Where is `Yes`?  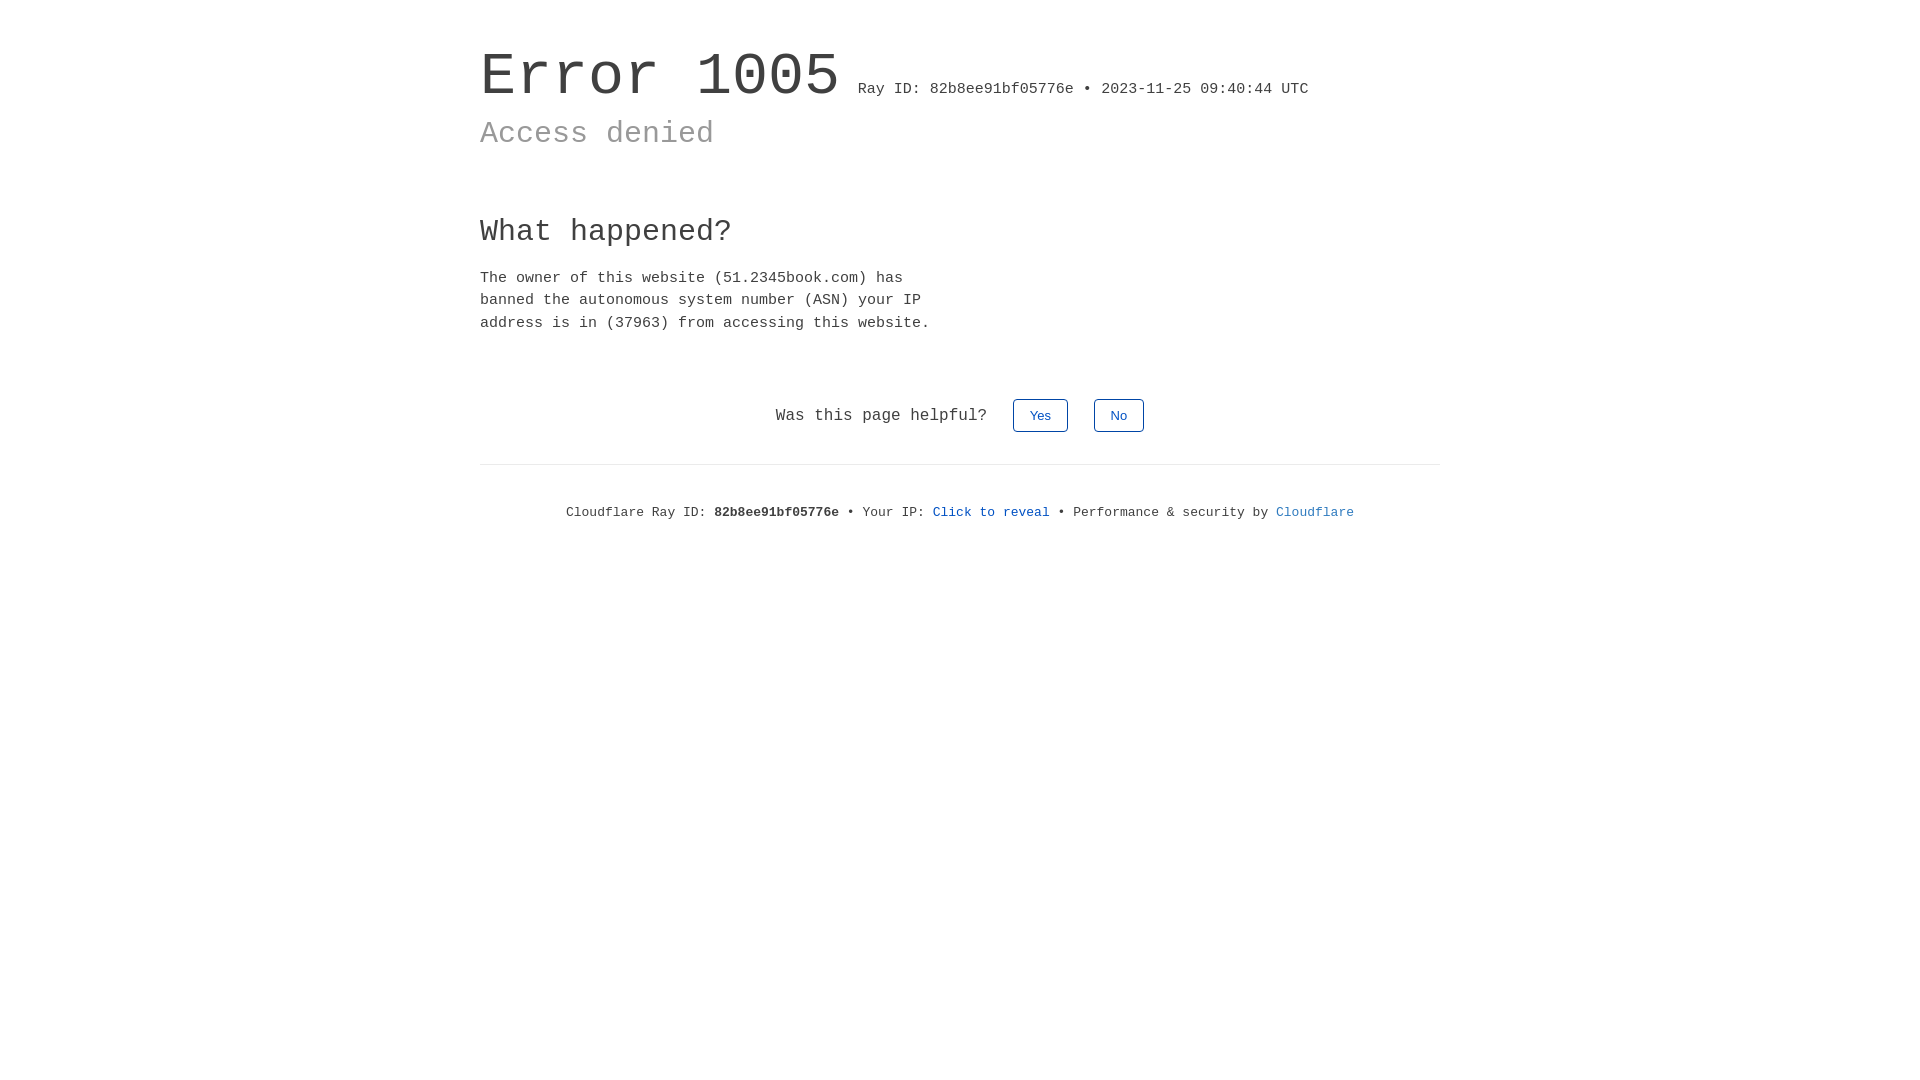
Yes is located at coordinates (1040, 416).